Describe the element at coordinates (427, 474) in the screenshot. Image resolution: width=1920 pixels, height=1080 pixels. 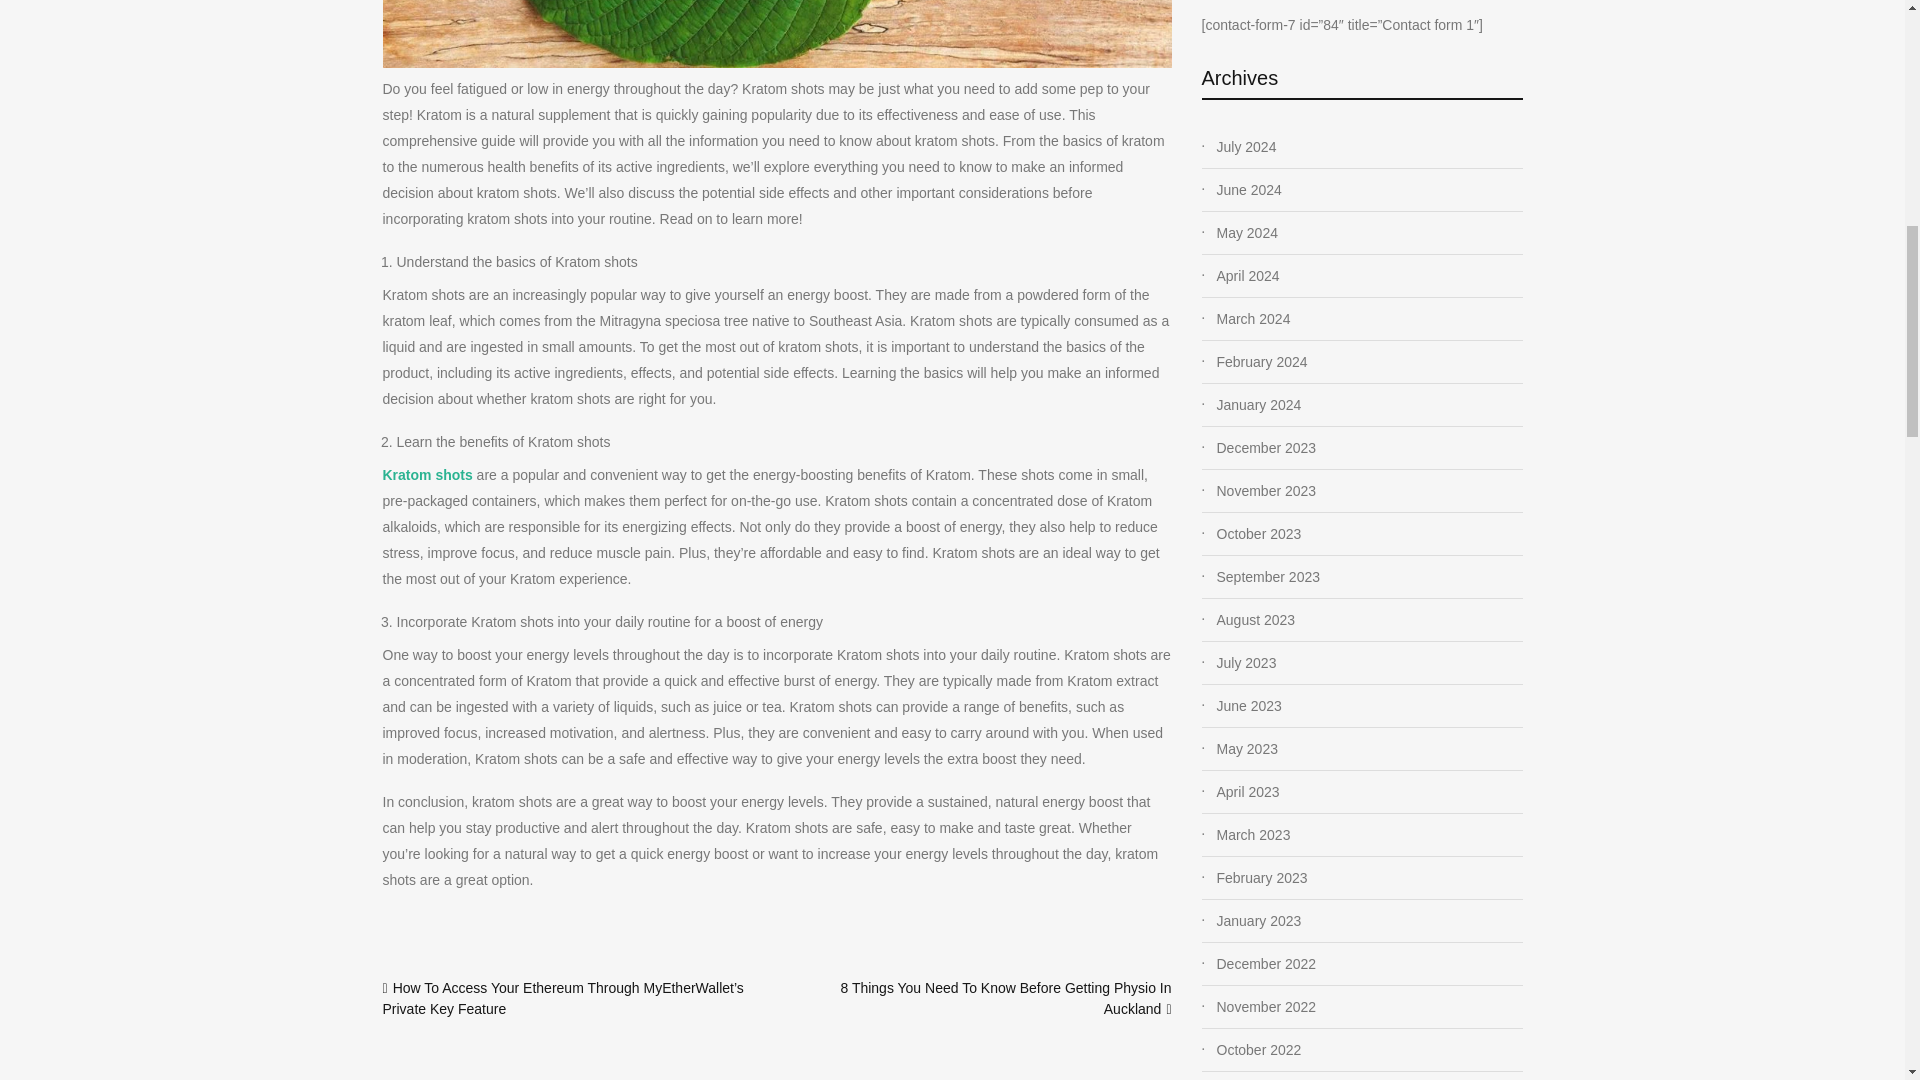
I see `Kratom shots` at that location.